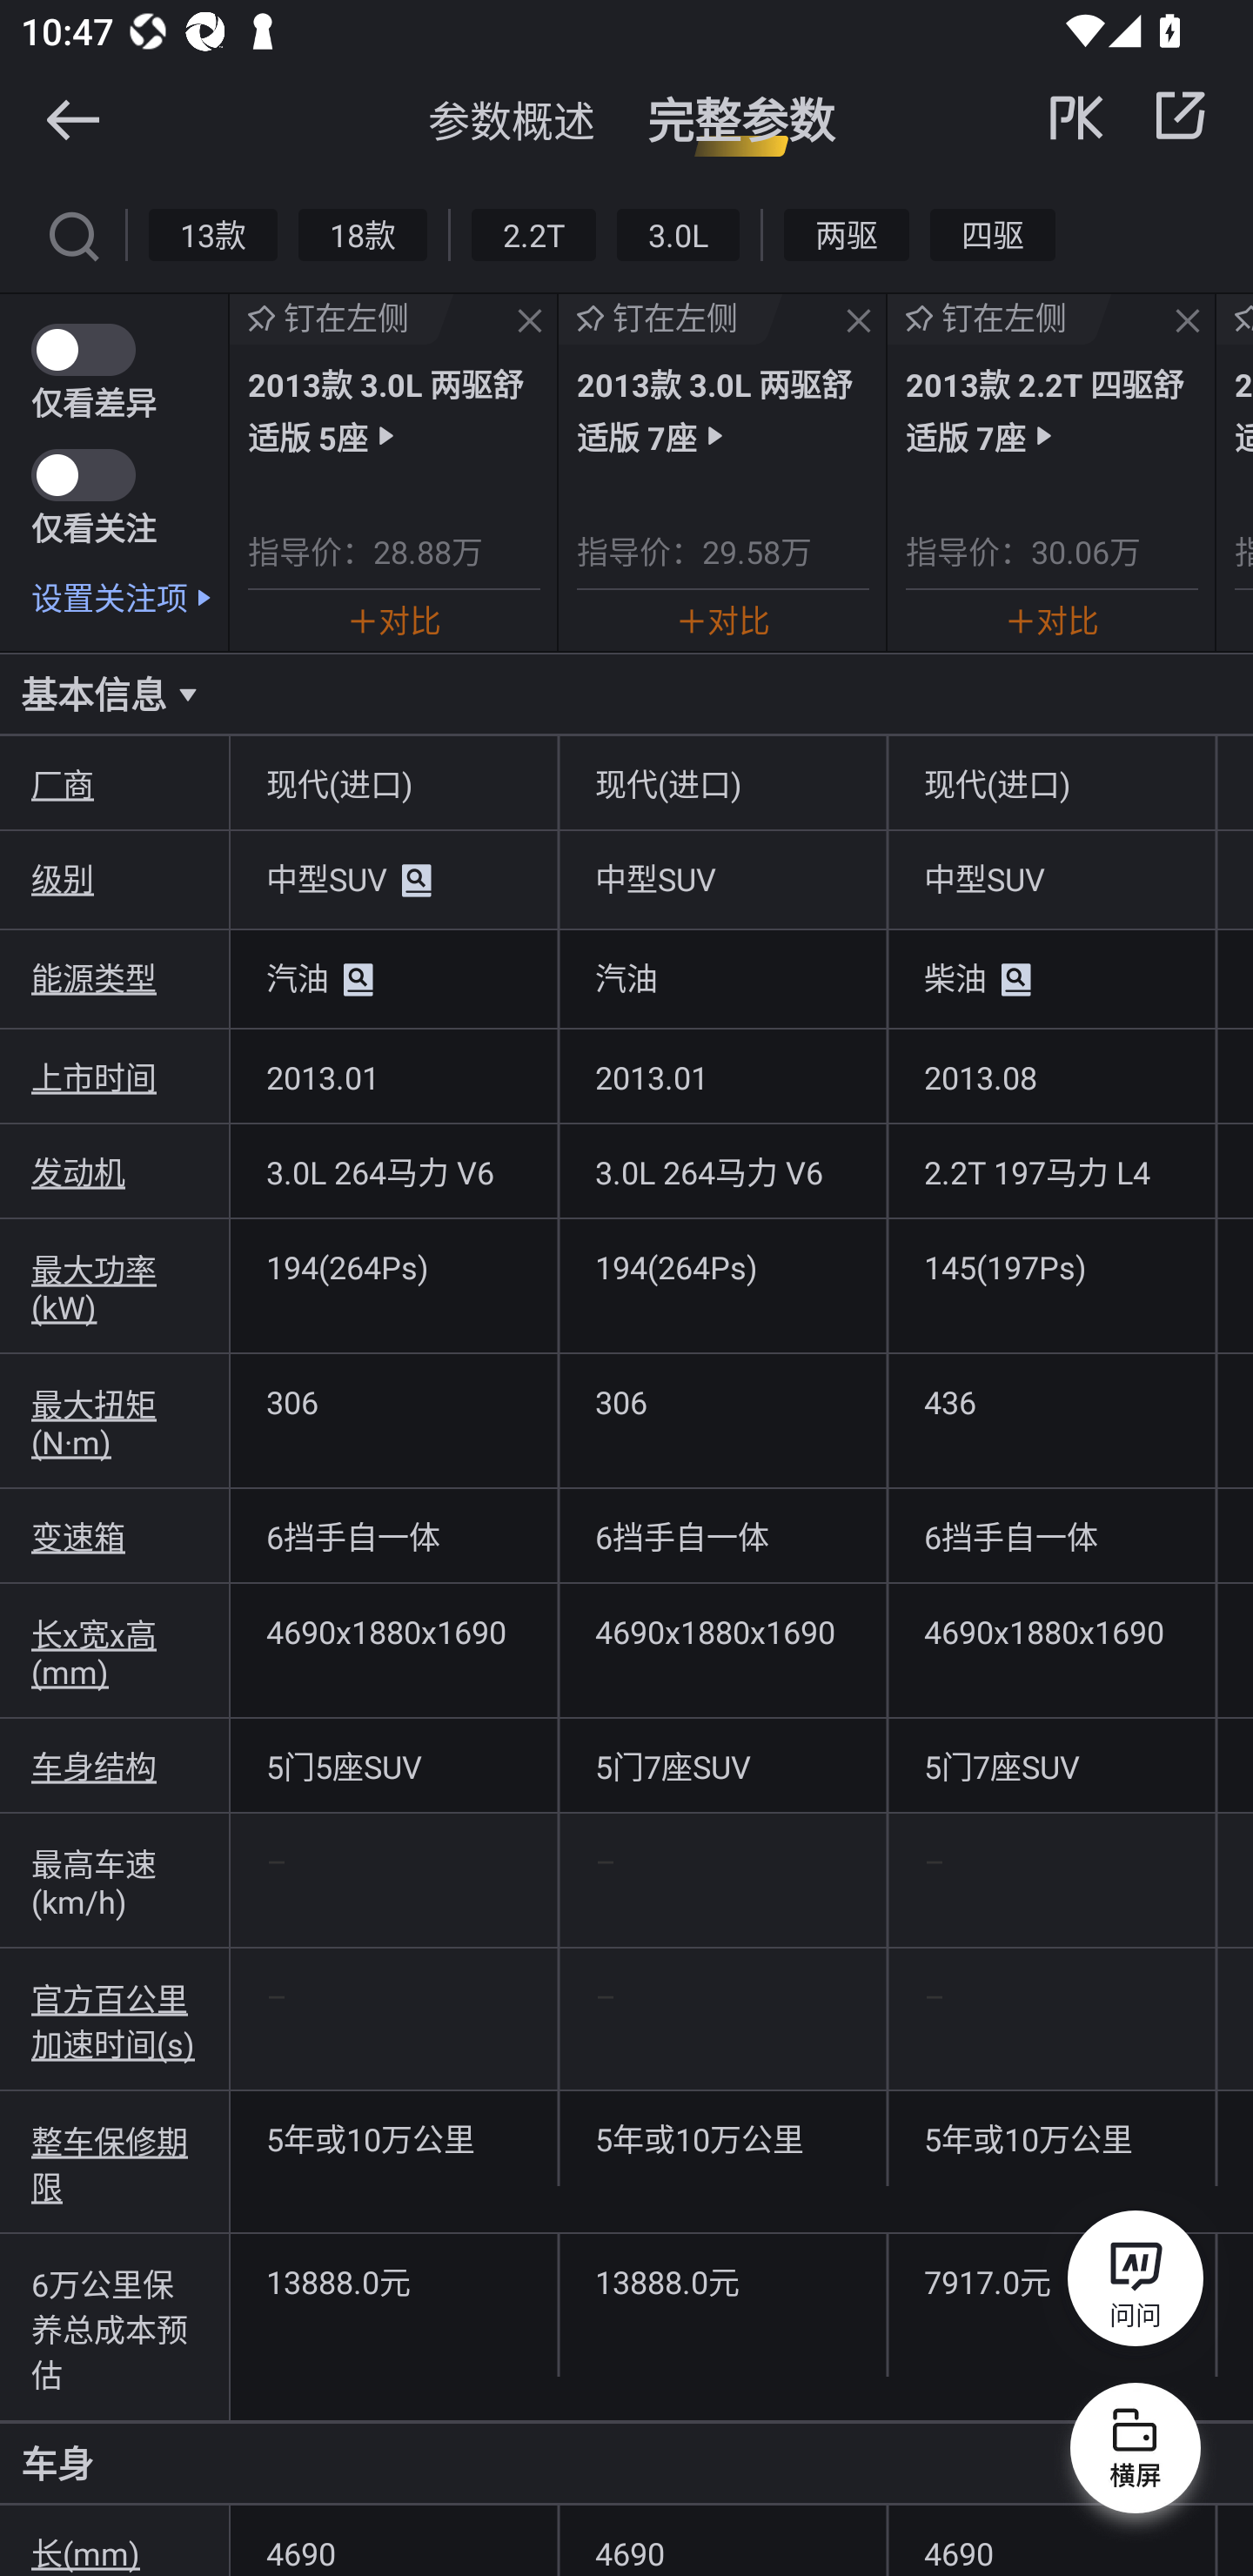  Describe the element at coordinates (858, 322) in the screenshot. I see `` at that location.